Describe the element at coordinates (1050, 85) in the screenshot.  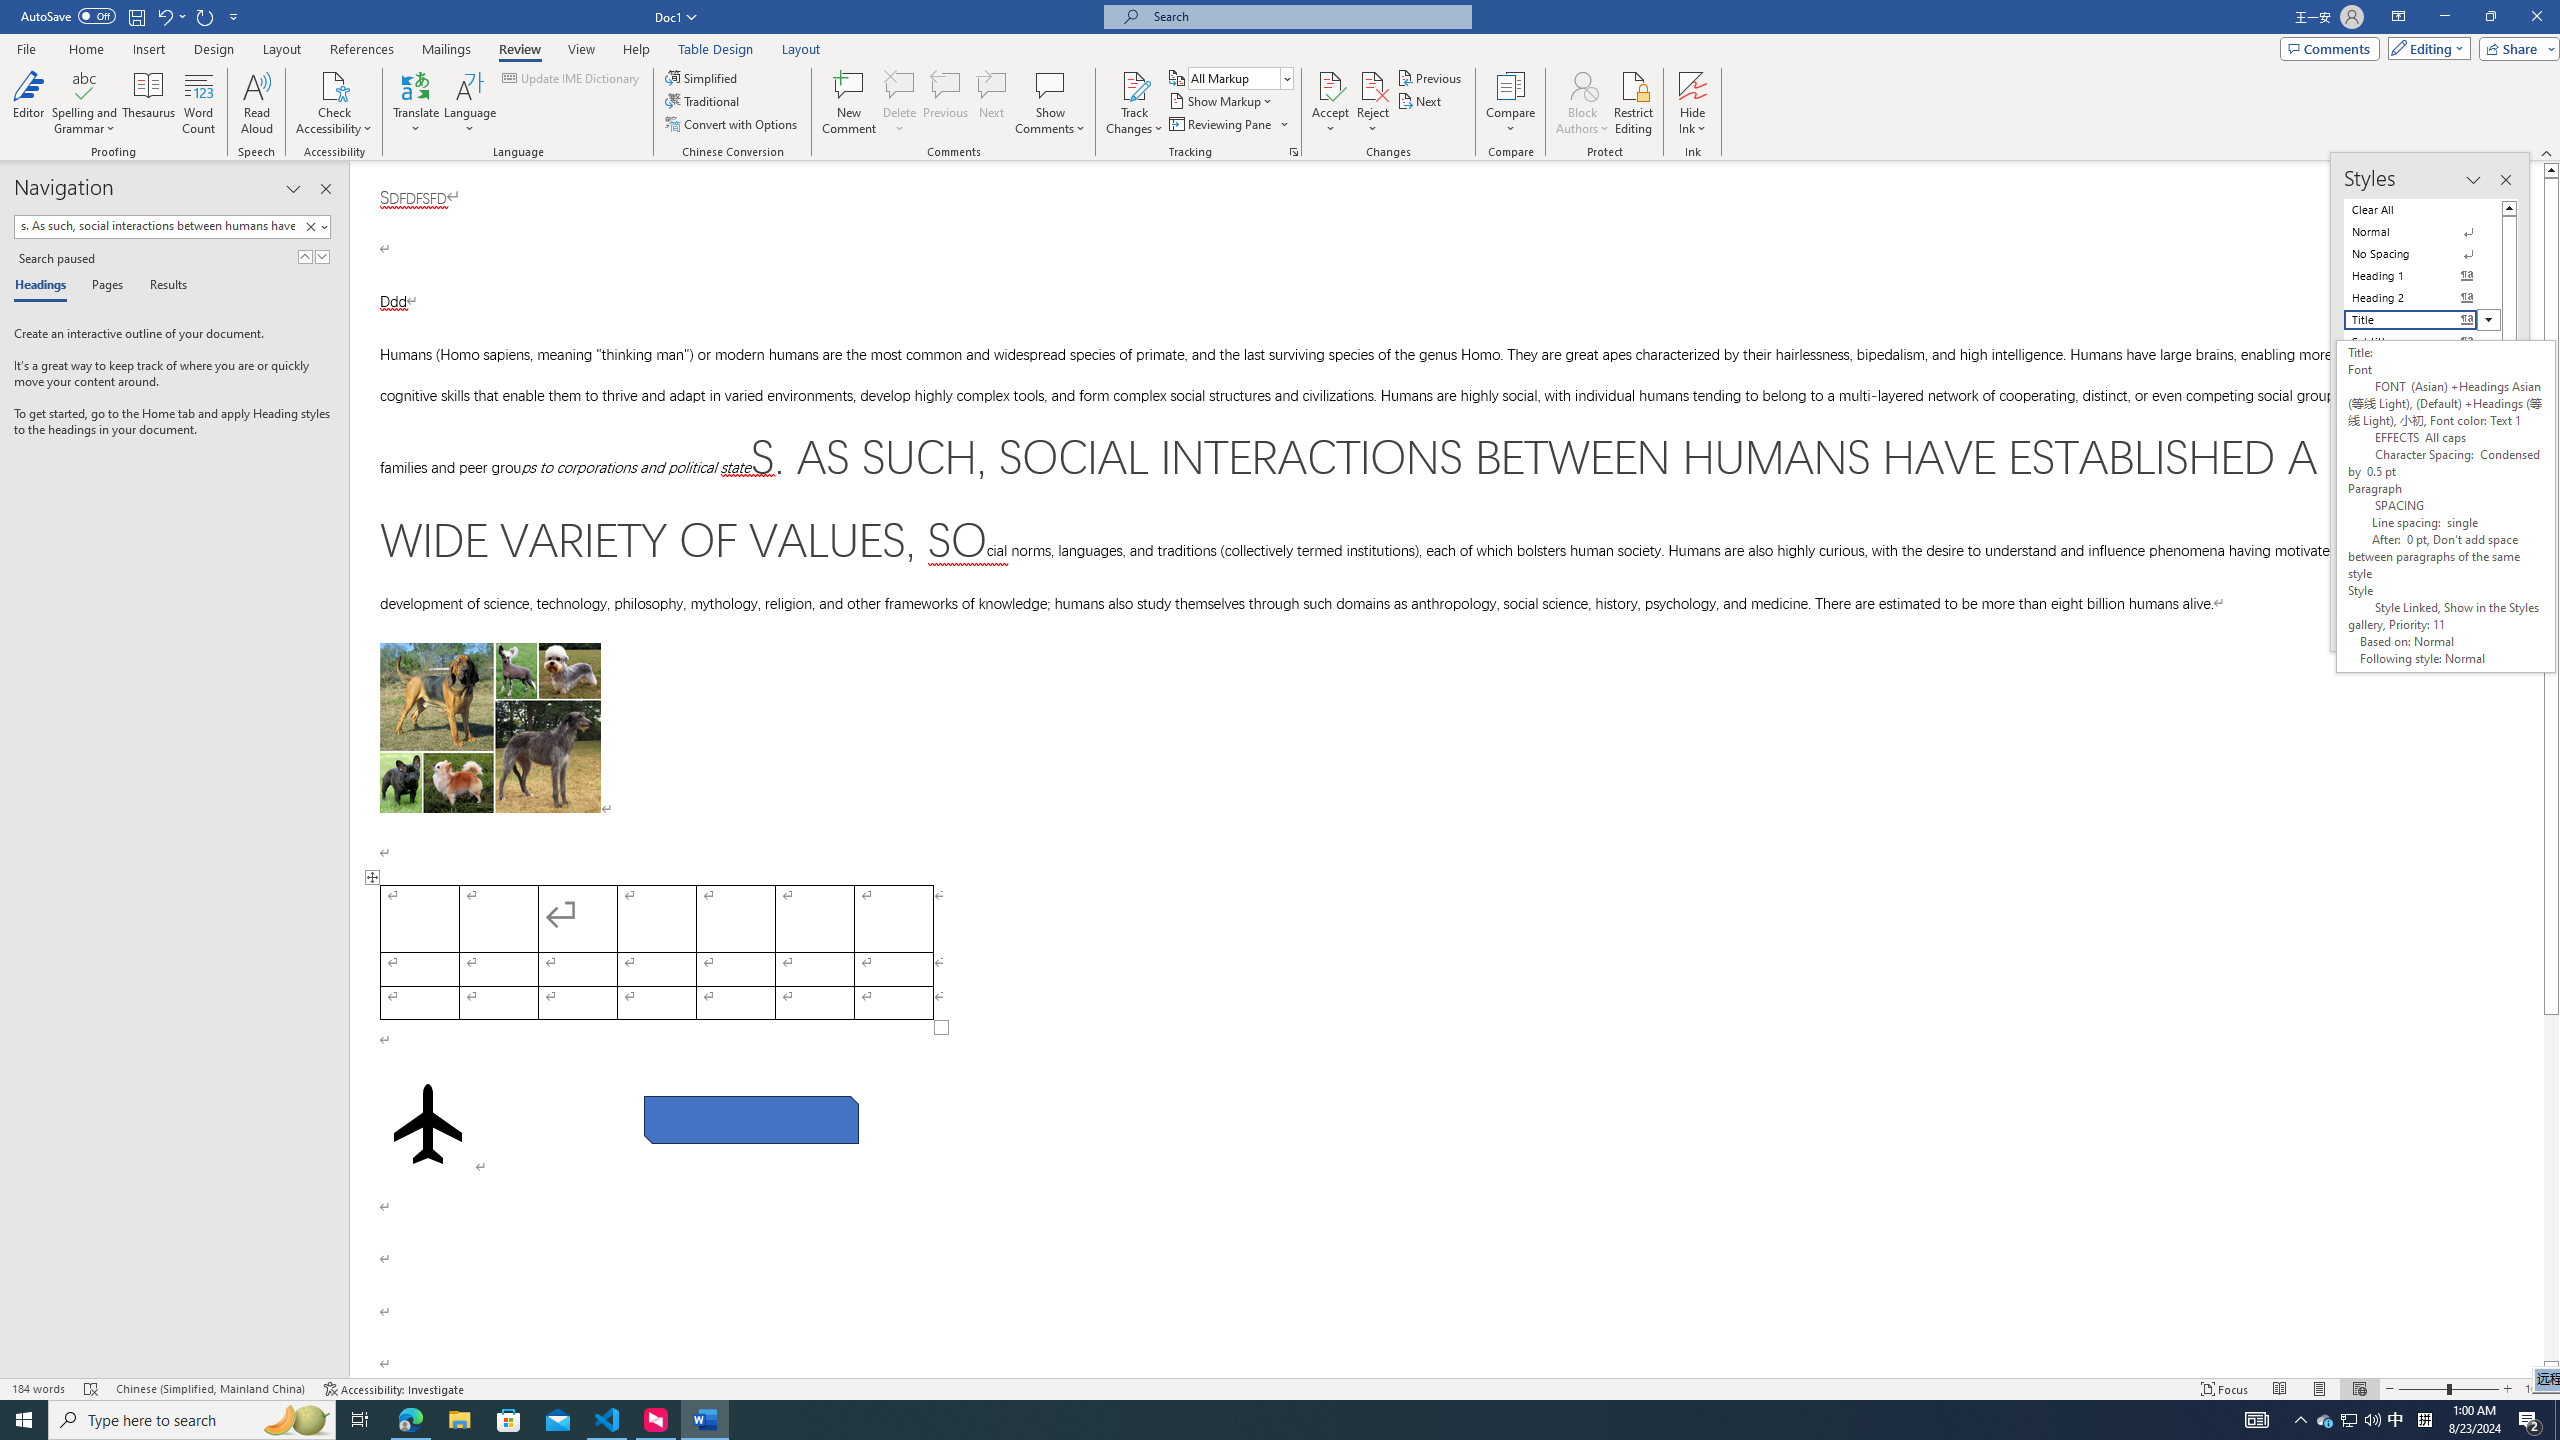
I see `Show Comments` at that location.